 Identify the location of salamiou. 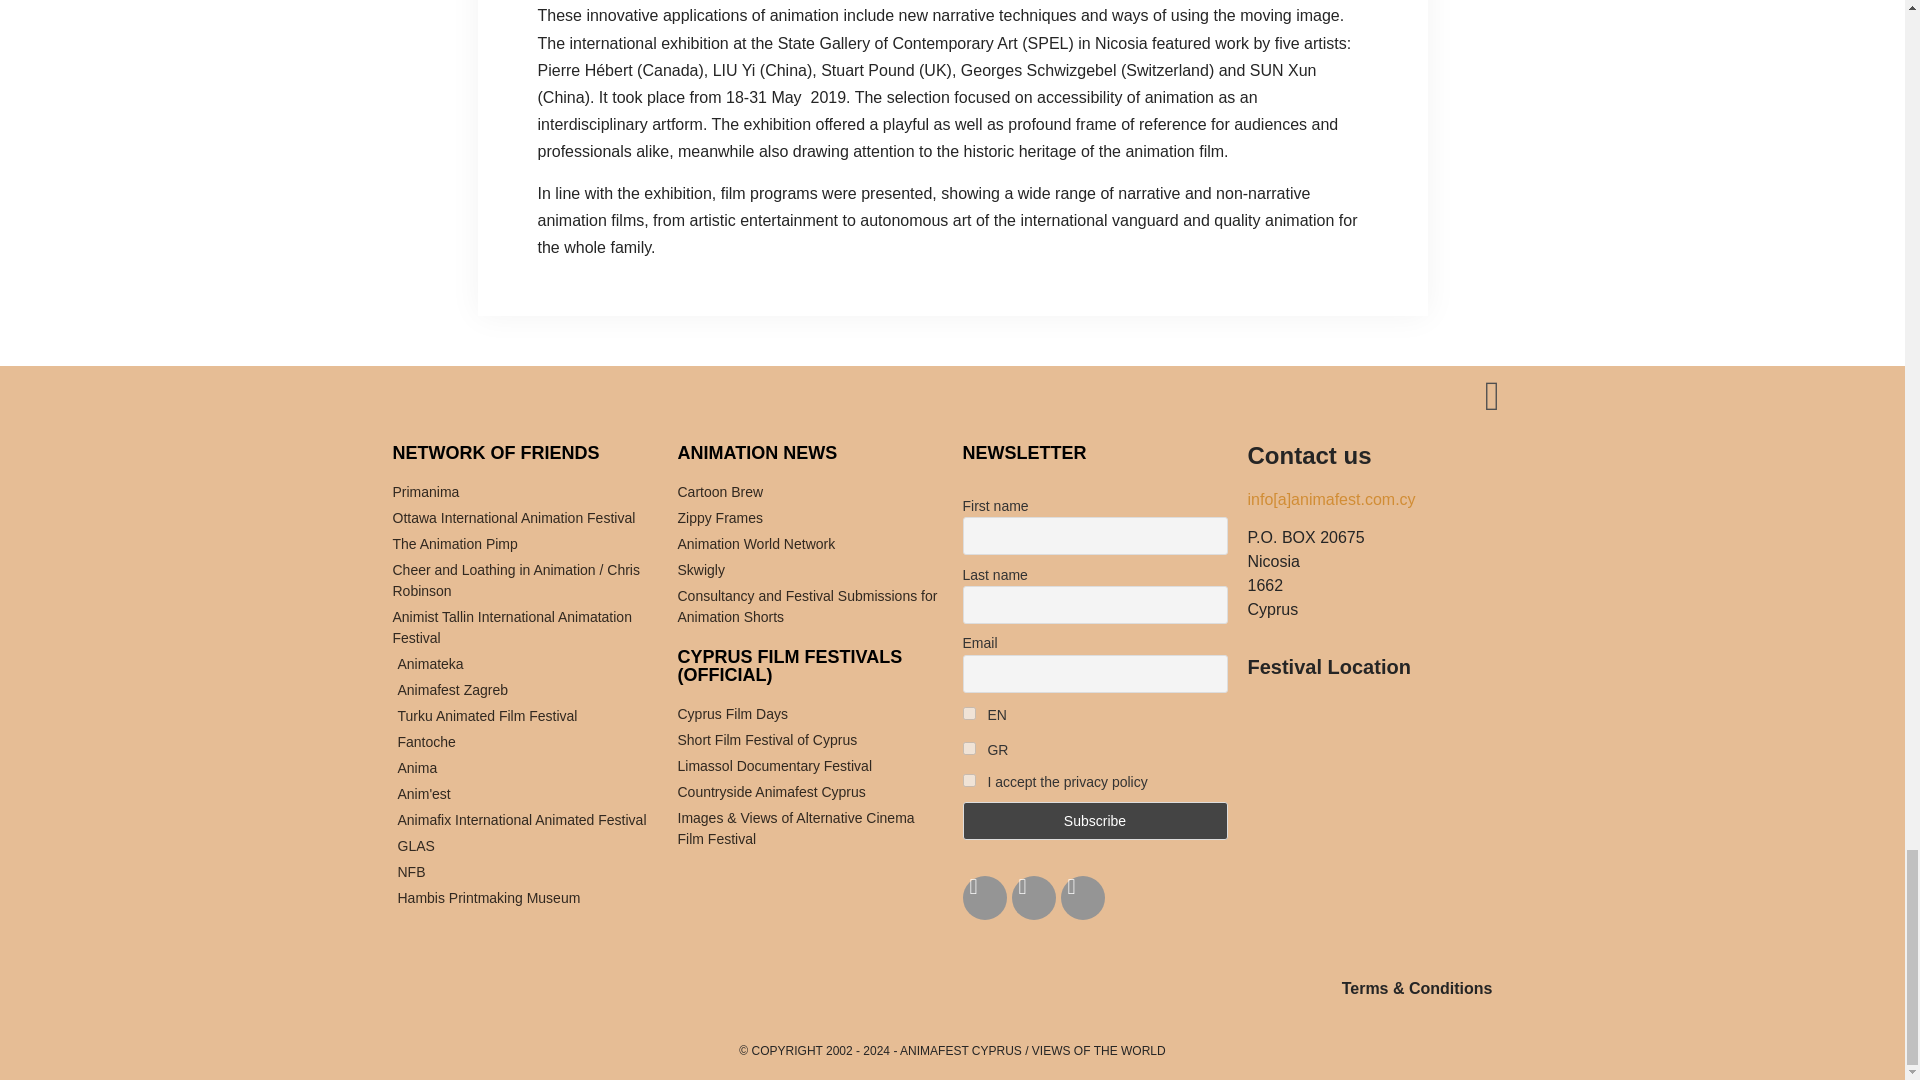
(1380, 821).